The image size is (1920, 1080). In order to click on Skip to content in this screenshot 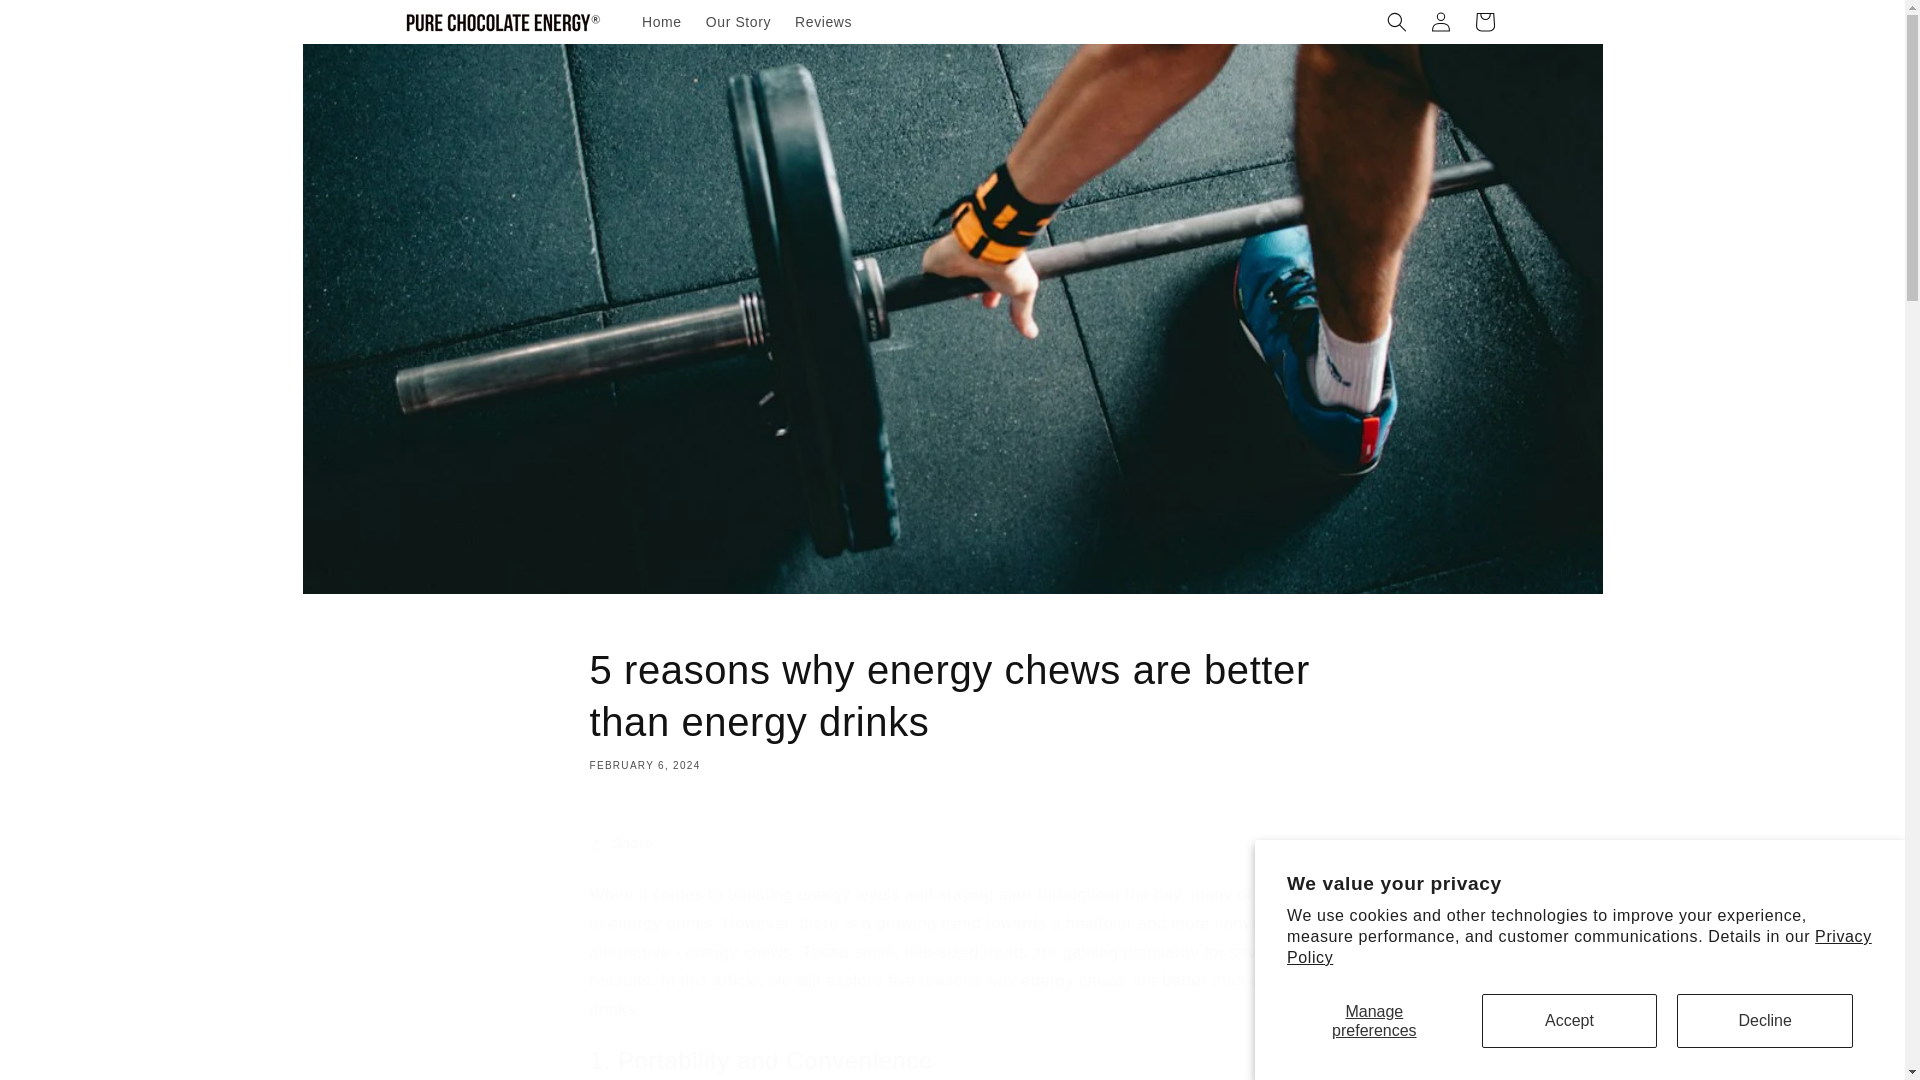, I will do `click(60, 23)`.